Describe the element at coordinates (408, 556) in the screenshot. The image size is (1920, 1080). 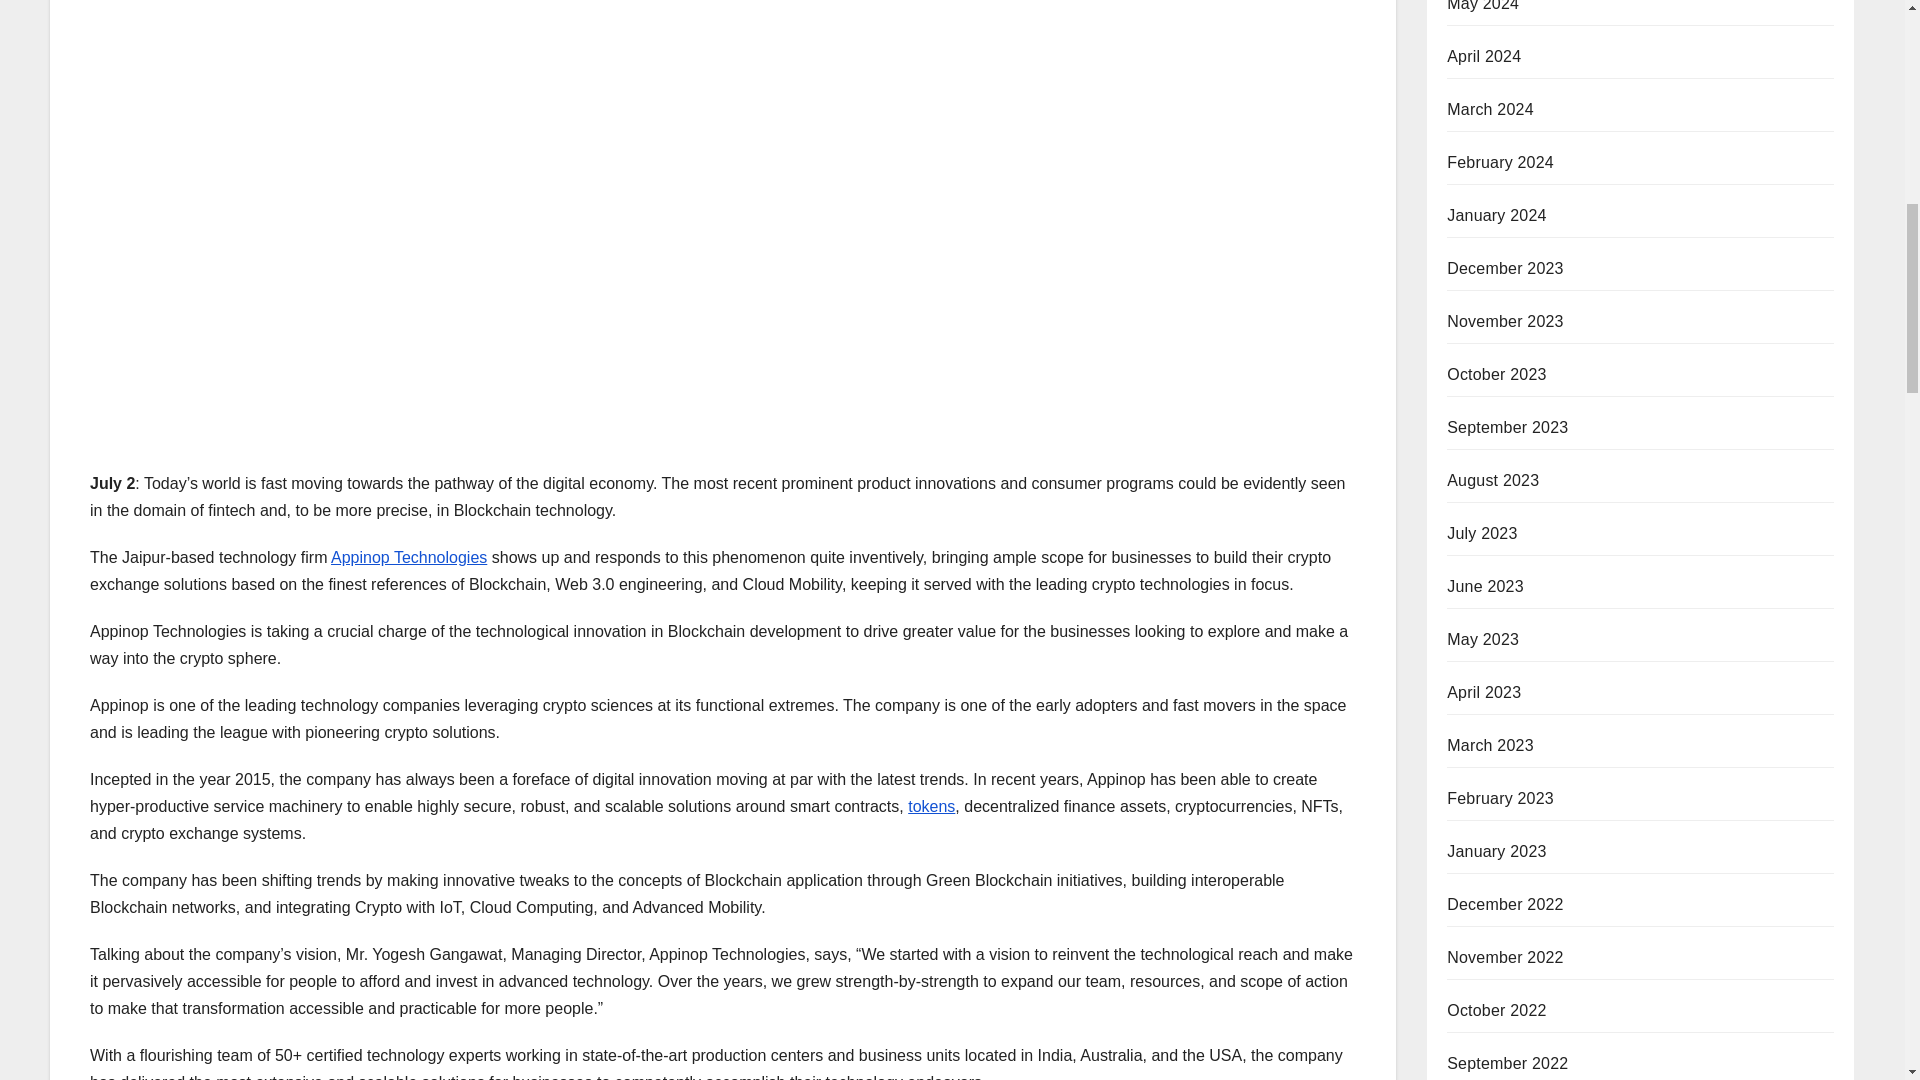
I see `Appinop Technologies` at that location.